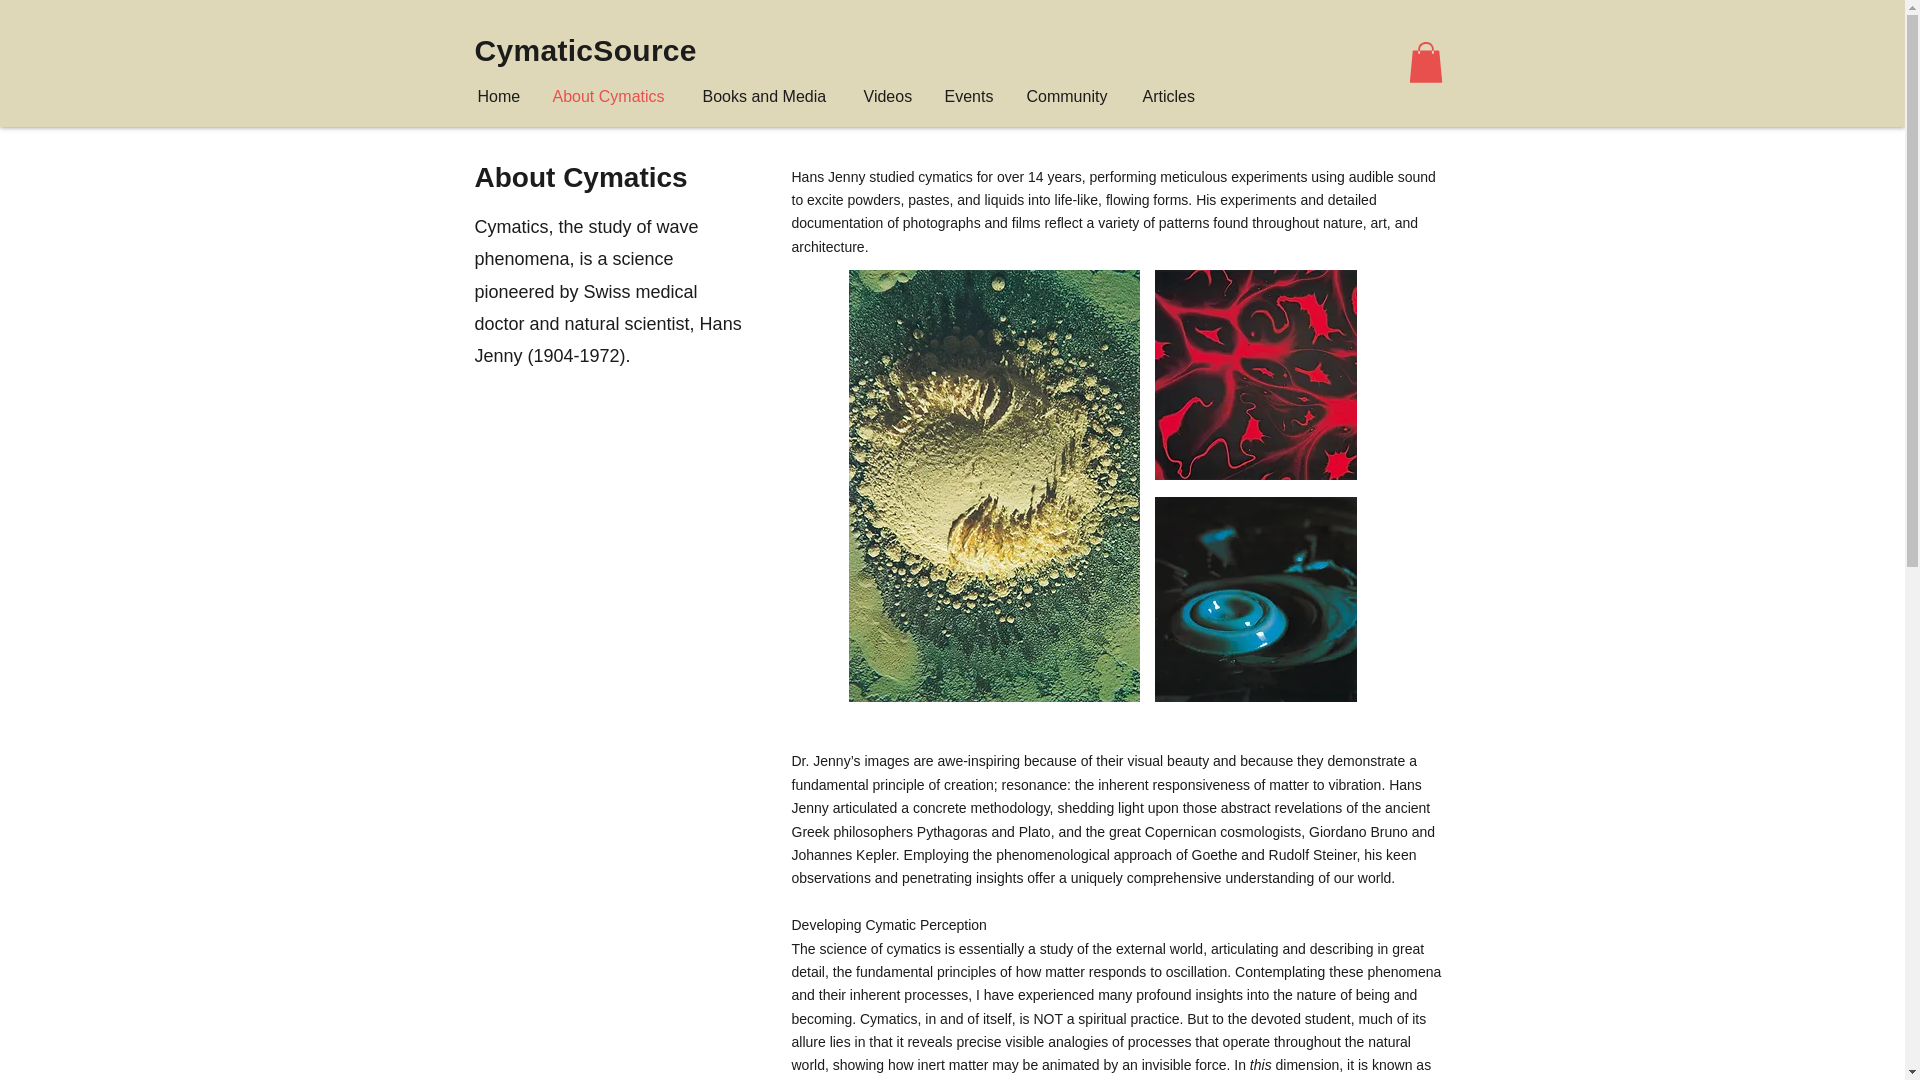 Image resolution: width=1920 pixels, height=1080 pixels. Describe the element at coordinates (1170, 96) in the screenshot. I see `Articles` at that location.